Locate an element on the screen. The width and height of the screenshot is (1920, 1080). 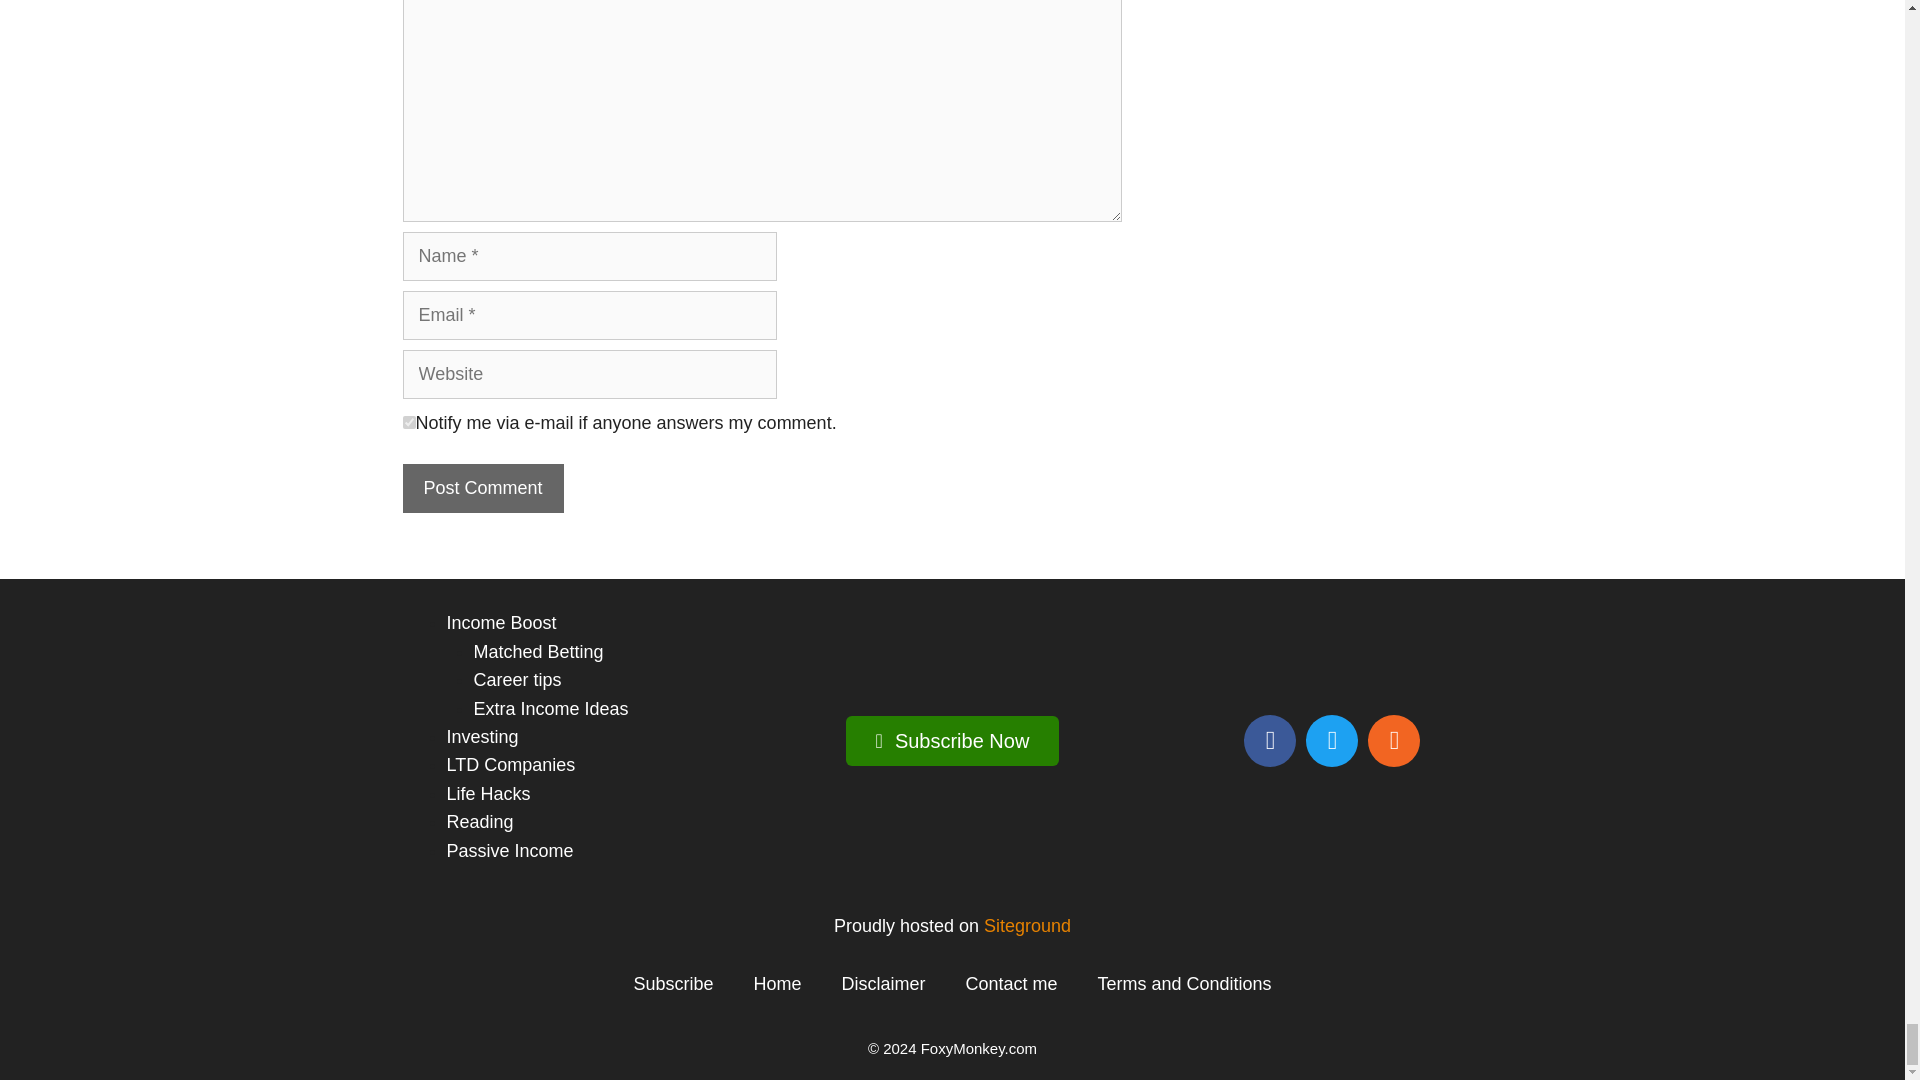
on is located at coordinates (408, 422).